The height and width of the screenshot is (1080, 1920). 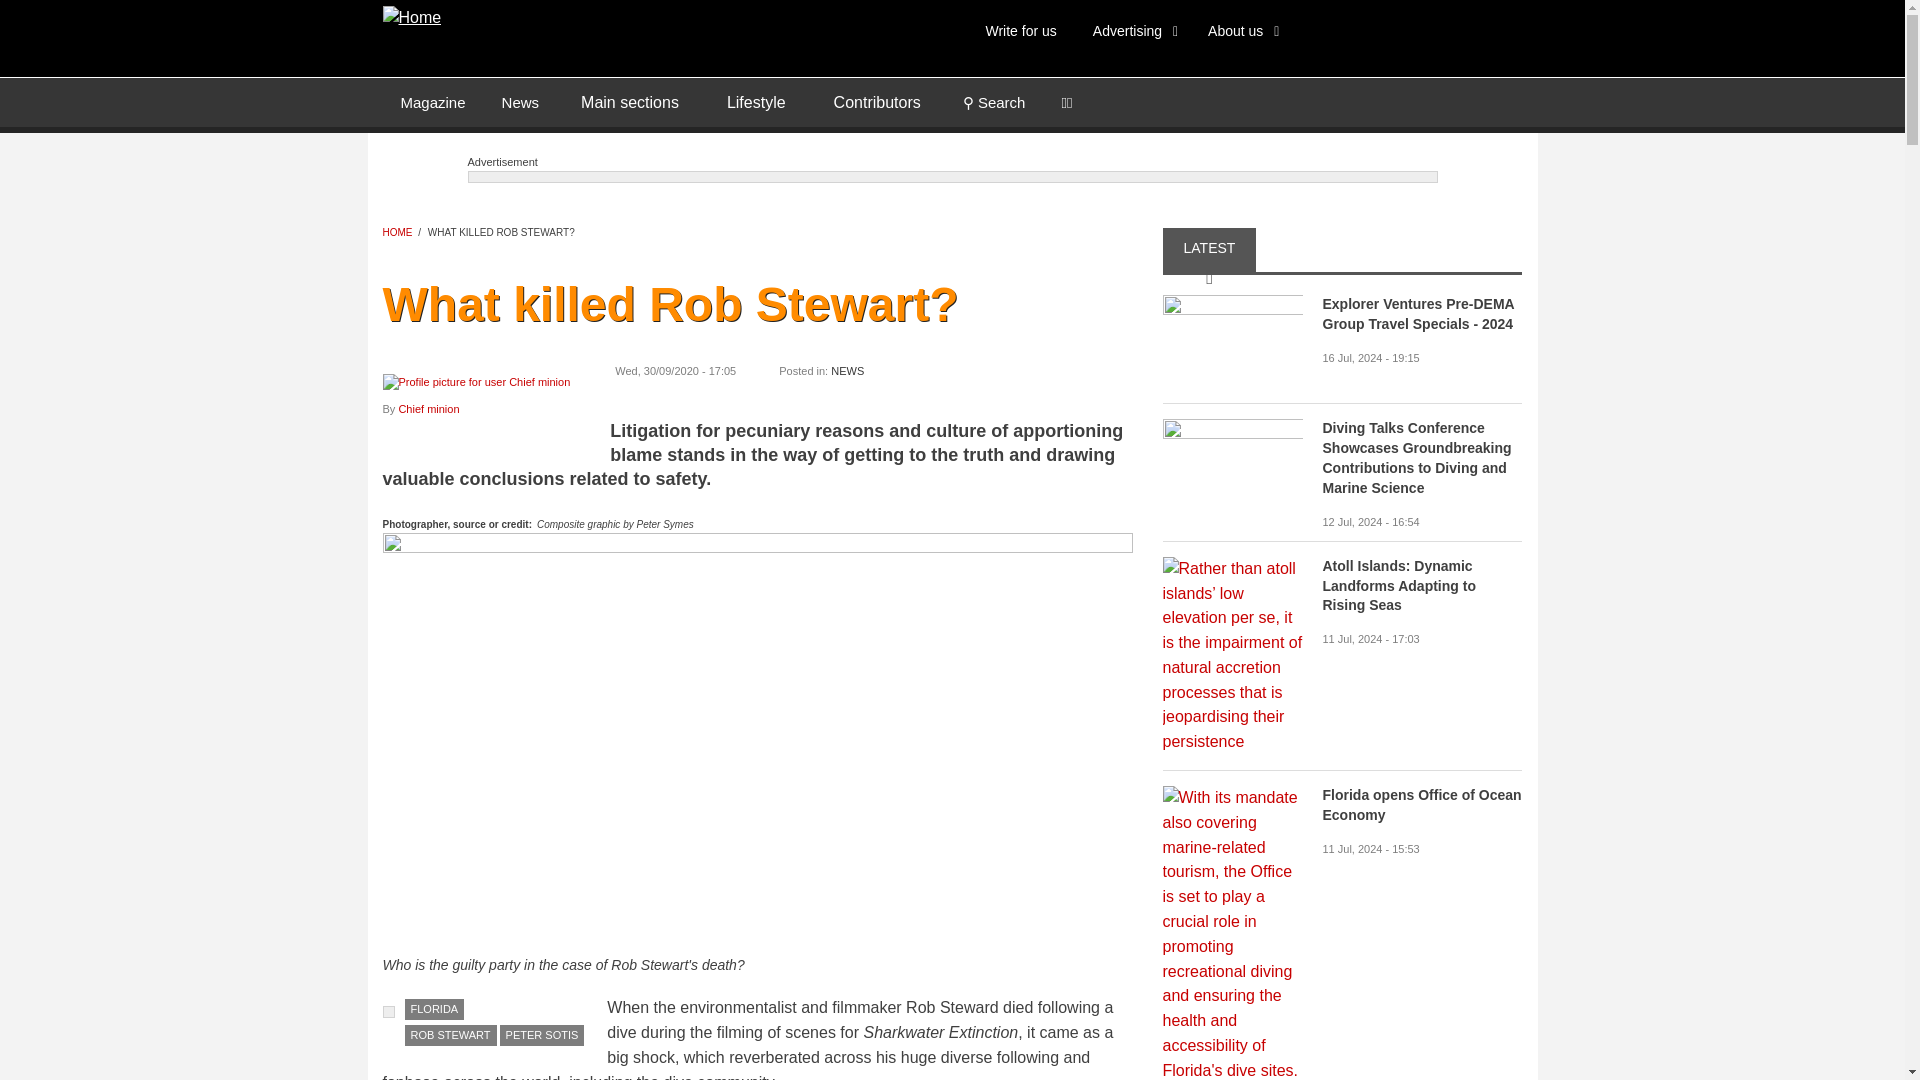 I want to click on Write for us, so click(x=1021, y=30).